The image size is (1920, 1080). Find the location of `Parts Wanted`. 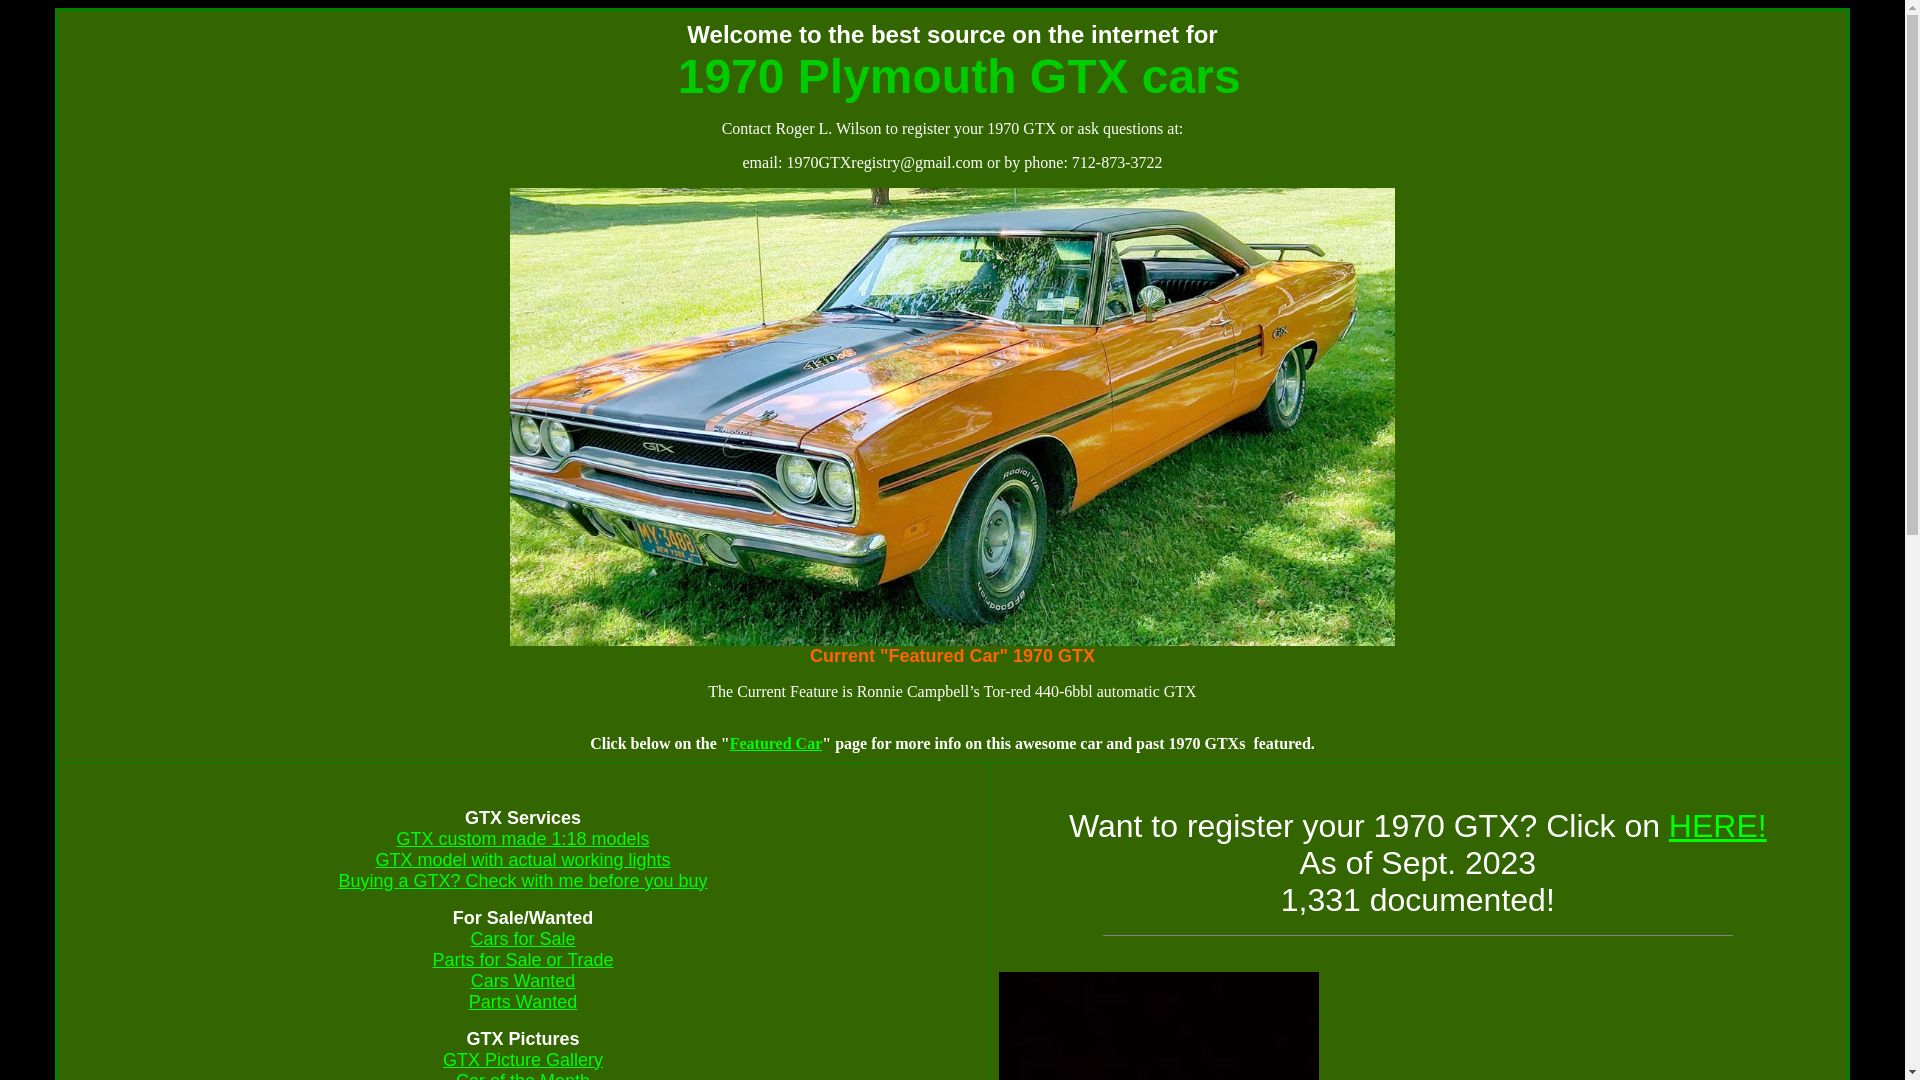

Parts Wanted is located at coordinates (523, 1002).